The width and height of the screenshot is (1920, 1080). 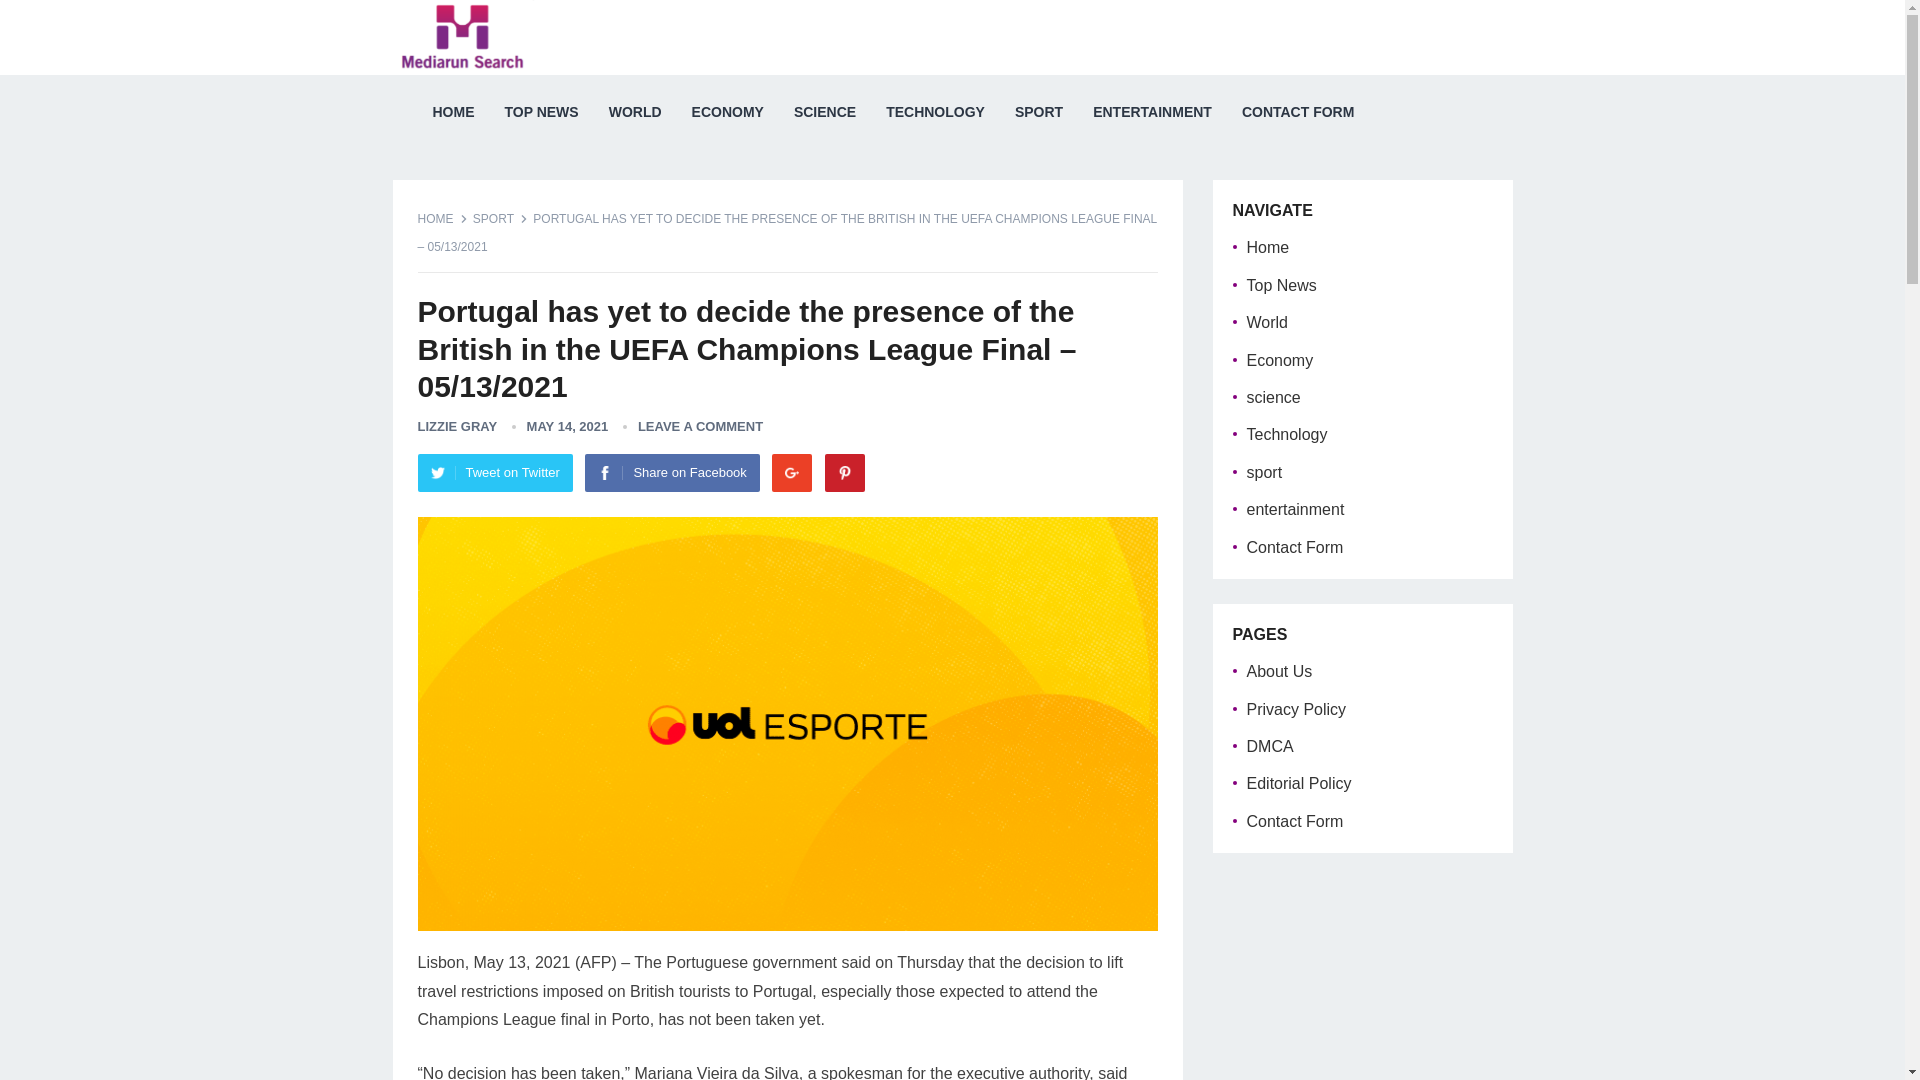 What do you see at coordinates (500, 218) in the screenshot?
I see `SPORT` at bounding box center [500, 218].